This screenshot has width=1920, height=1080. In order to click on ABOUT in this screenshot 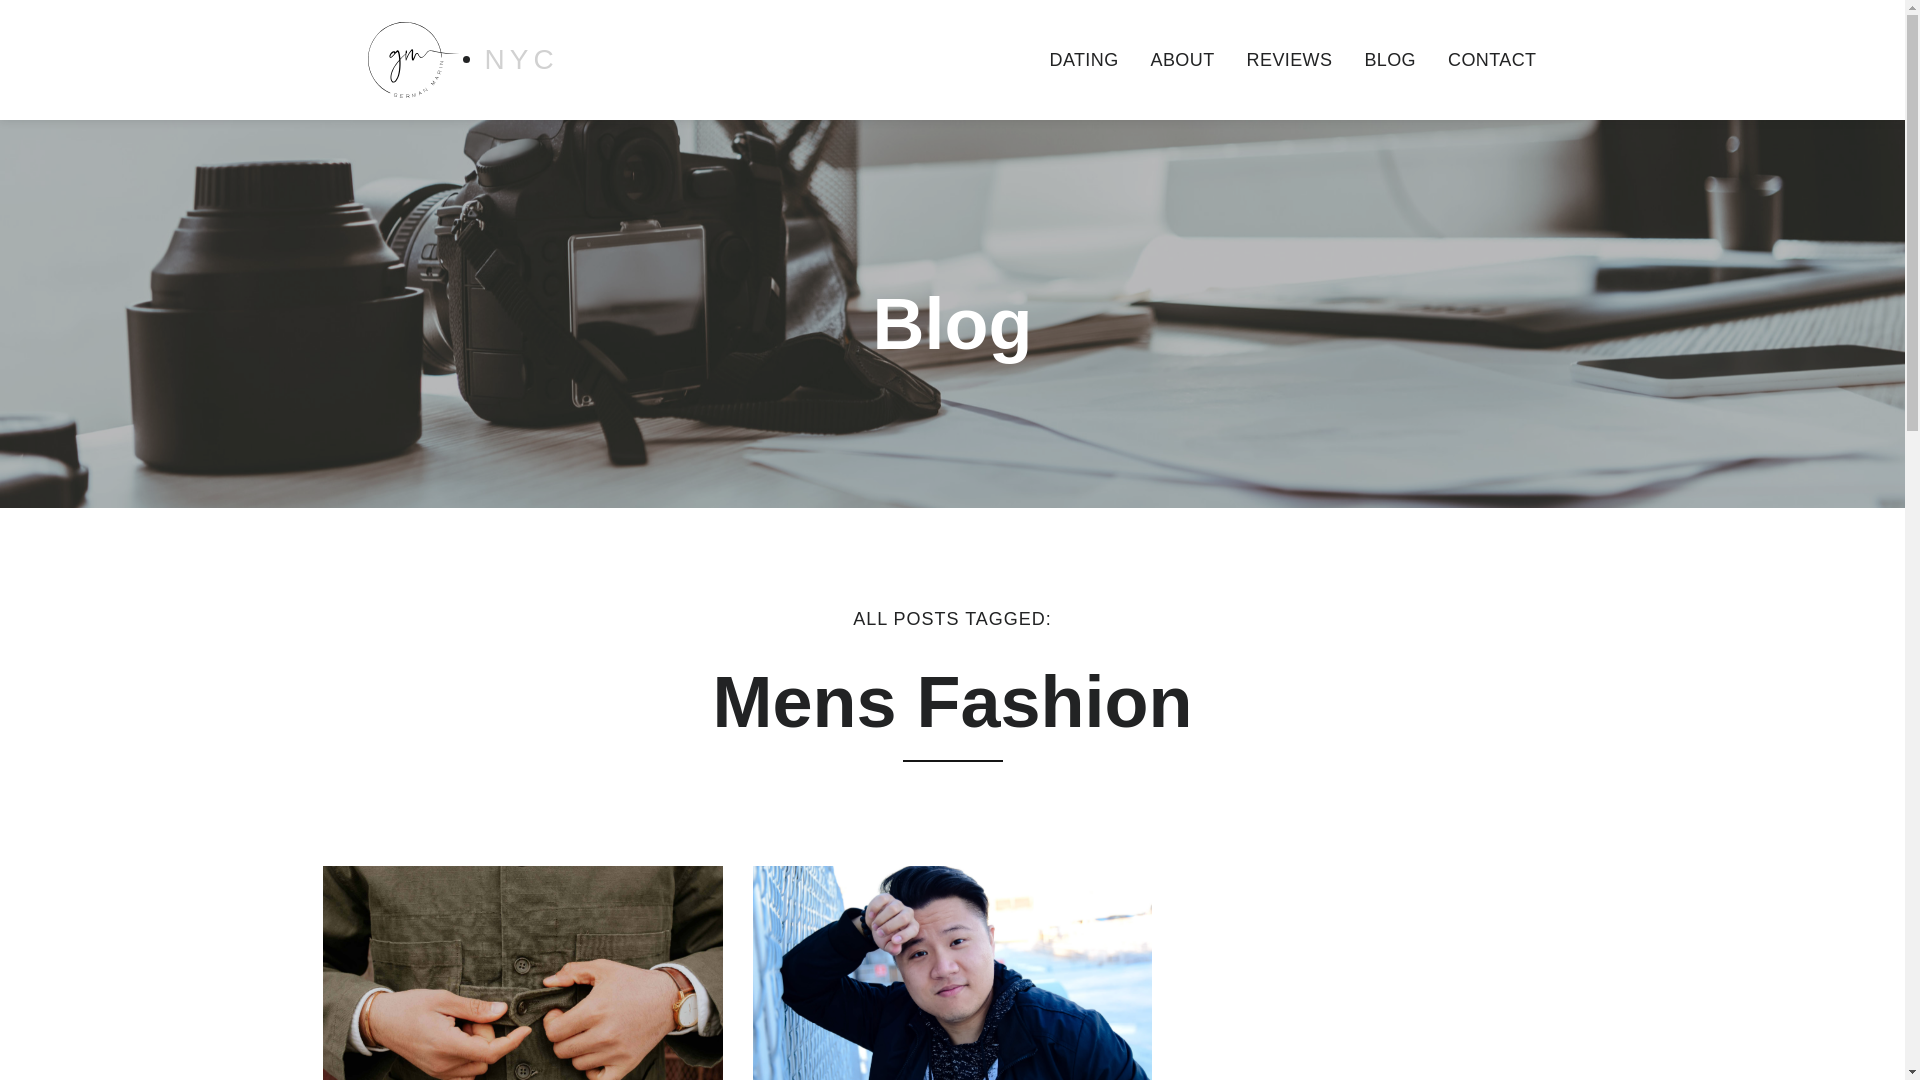, I will do `click(1182, 60)`.